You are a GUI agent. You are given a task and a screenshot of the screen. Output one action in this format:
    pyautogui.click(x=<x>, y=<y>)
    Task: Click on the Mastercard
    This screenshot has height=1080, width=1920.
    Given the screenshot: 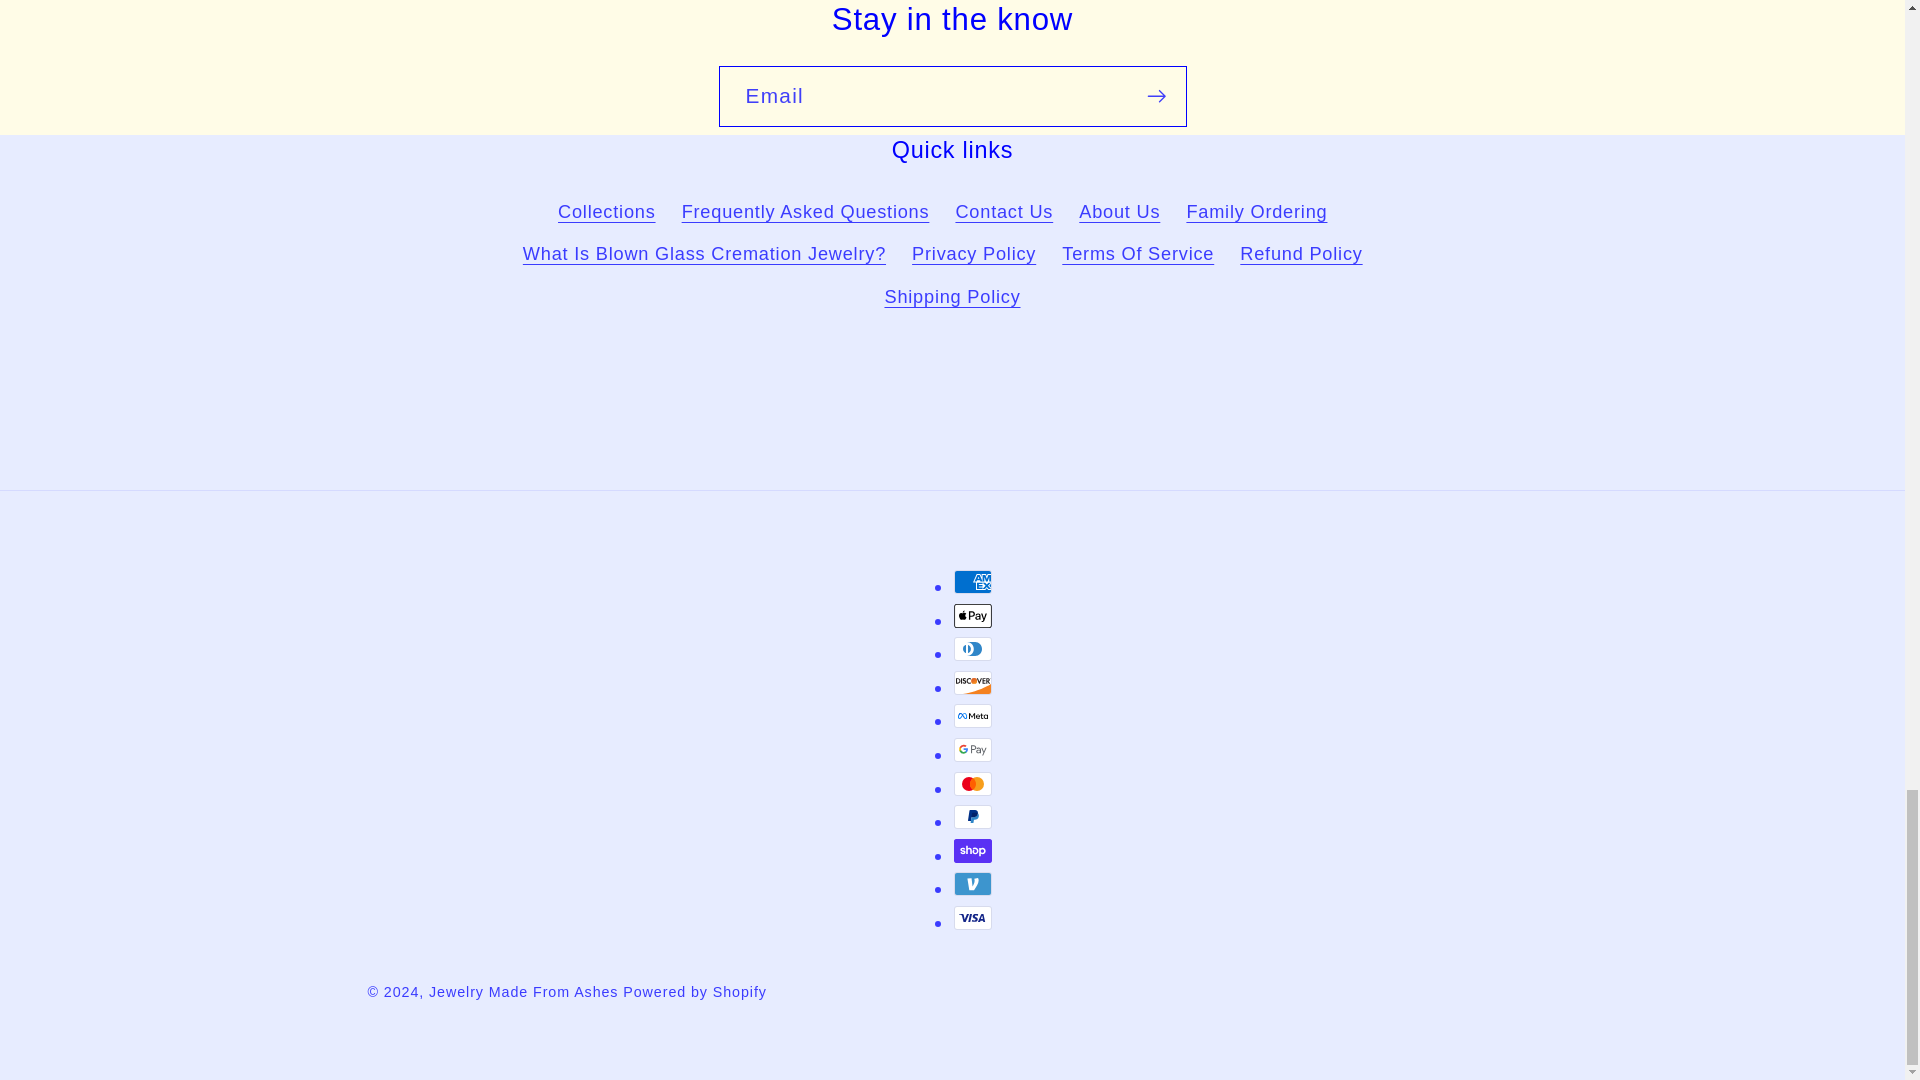 What is the action you would take?
    pyautogui.click(x=973, y=784)
    